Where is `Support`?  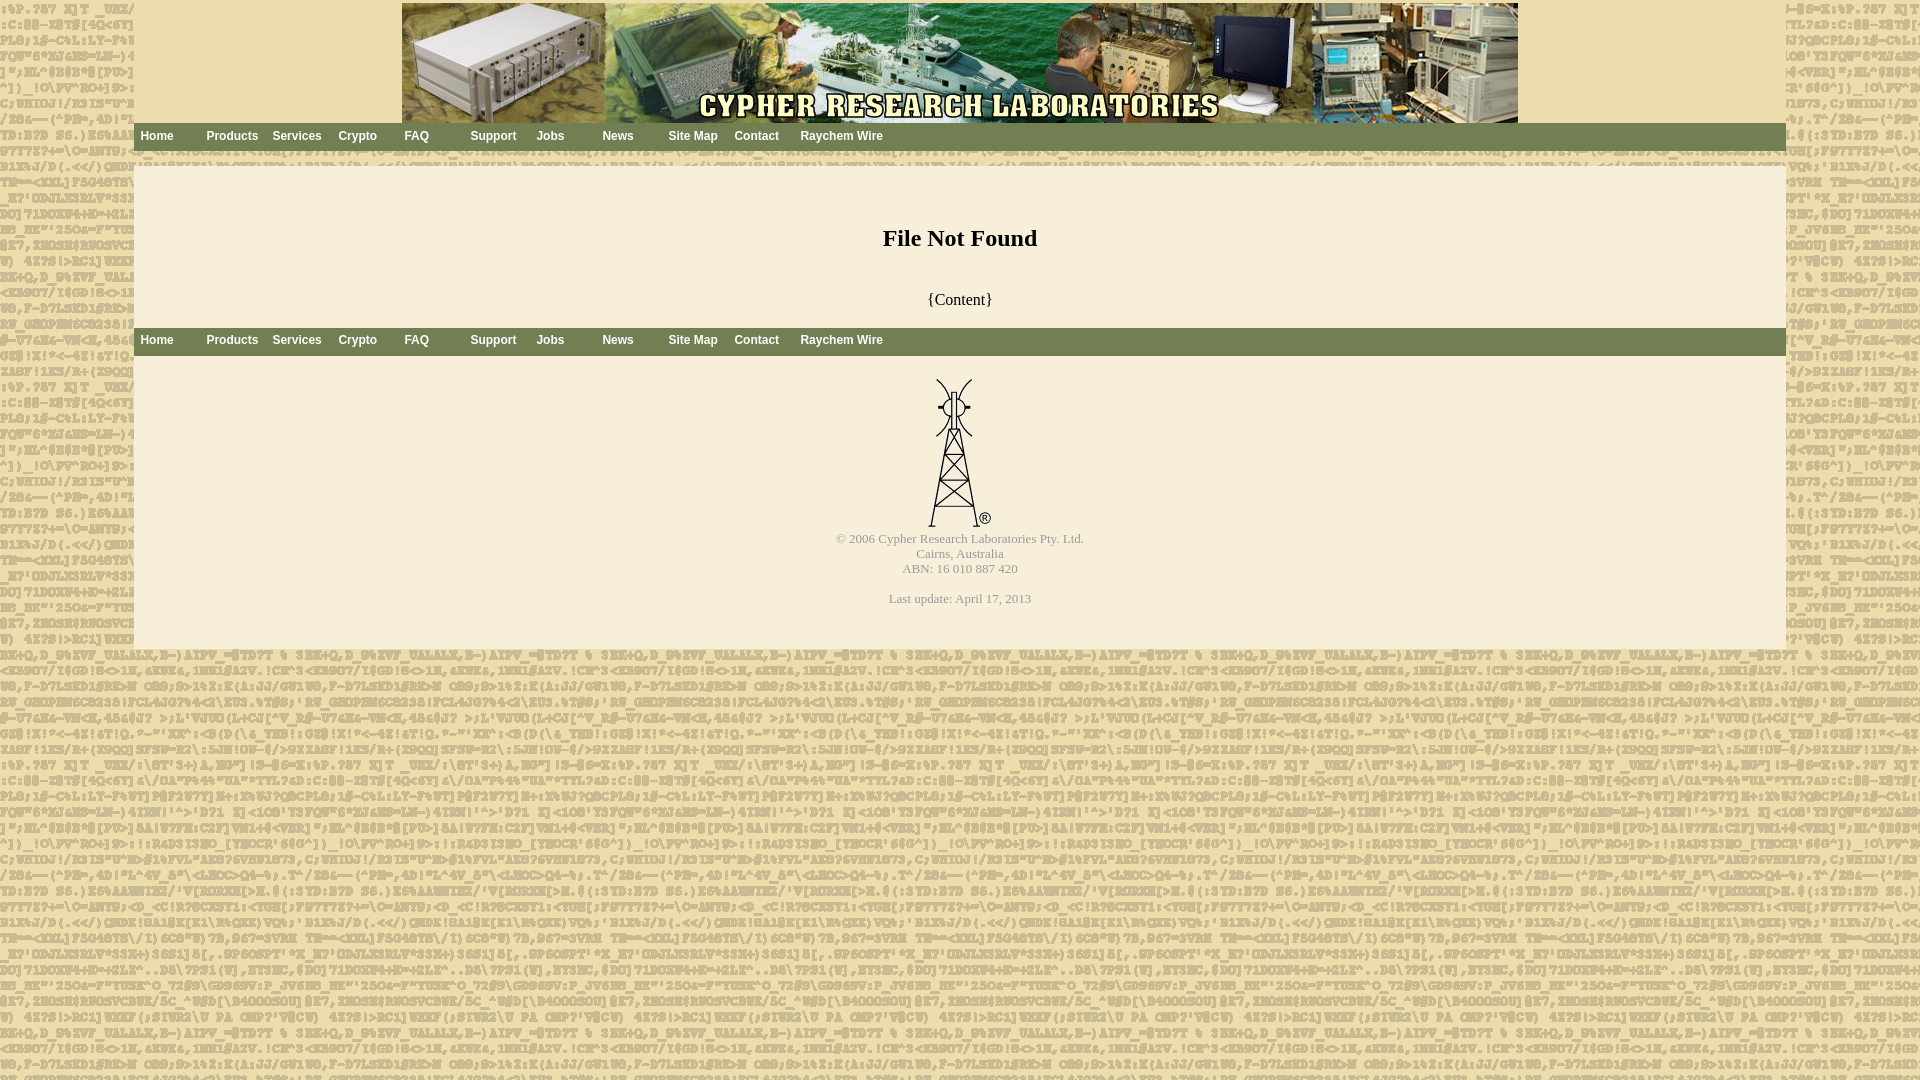
Support is located at coordinates (529, 137).